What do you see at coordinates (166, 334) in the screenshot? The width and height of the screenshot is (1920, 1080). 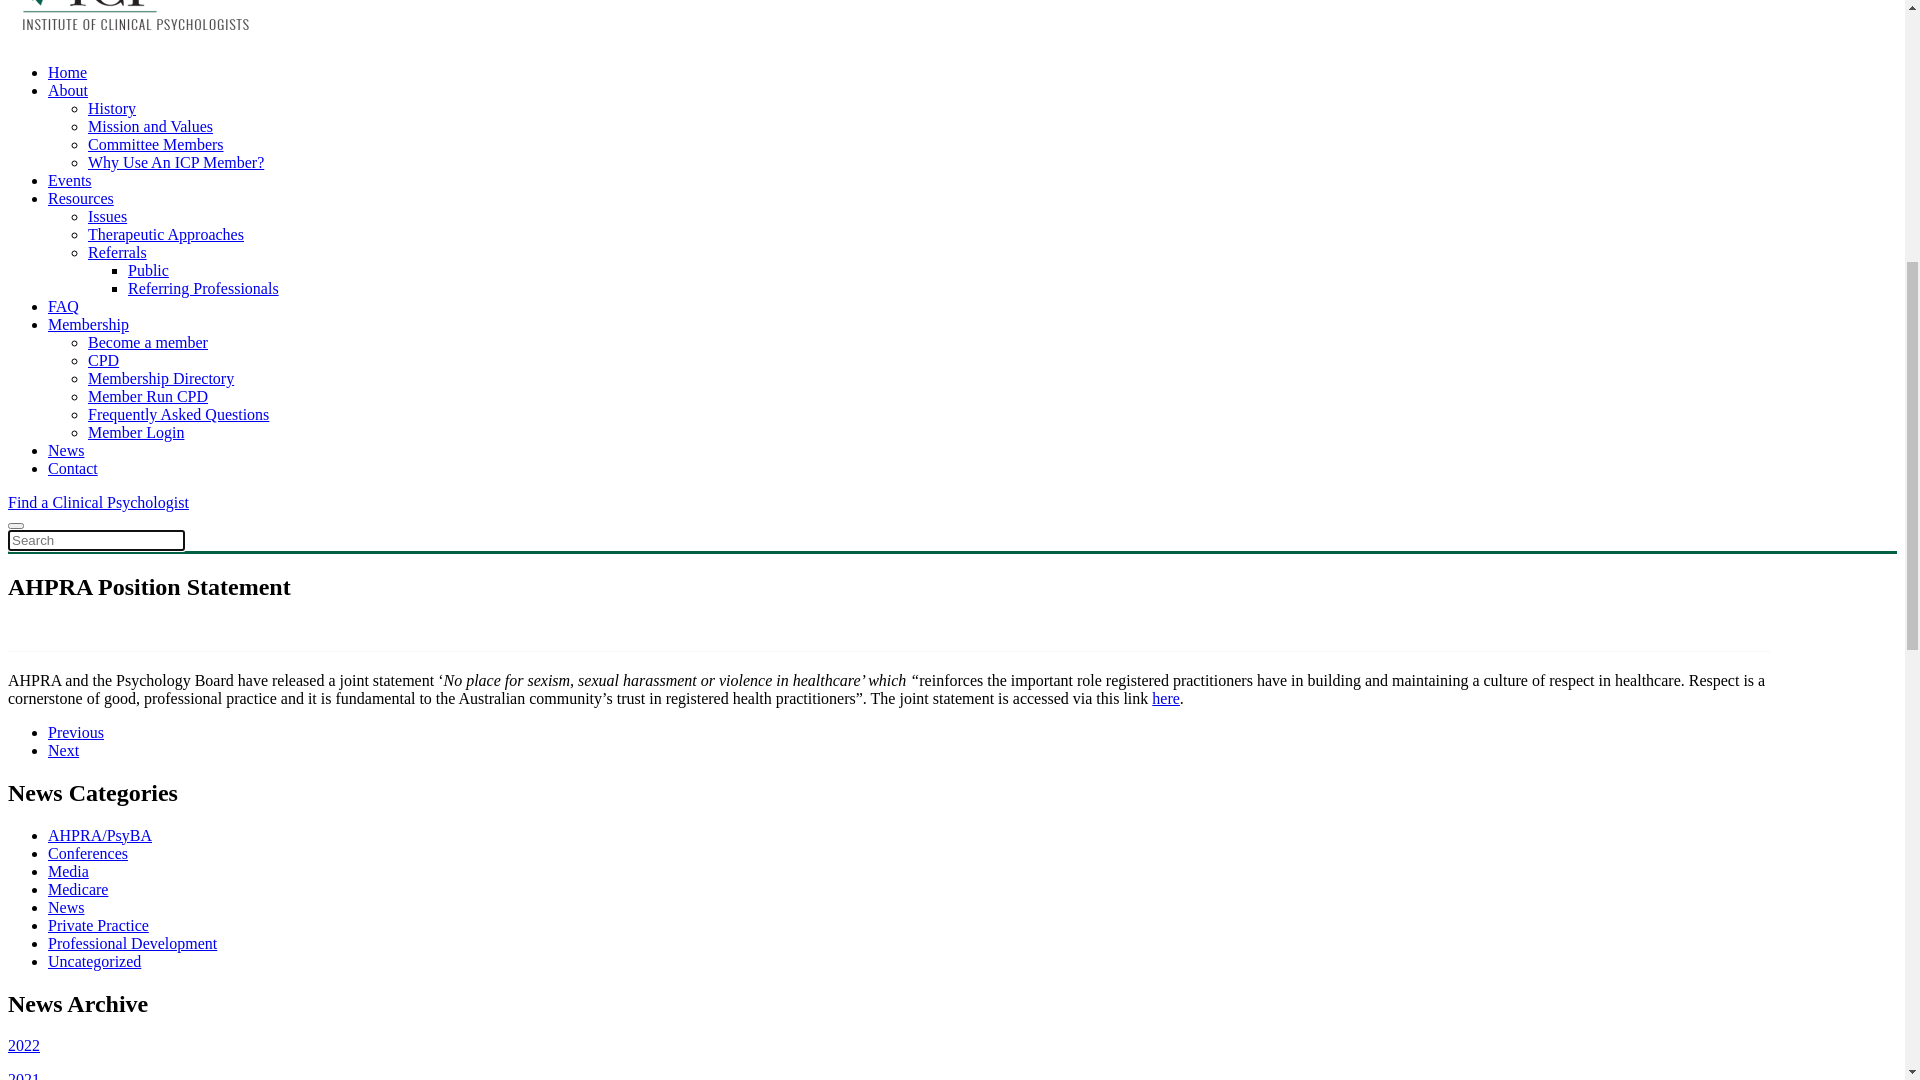 I see `Therapeutic Approaches` at bounding box center [166, 334].